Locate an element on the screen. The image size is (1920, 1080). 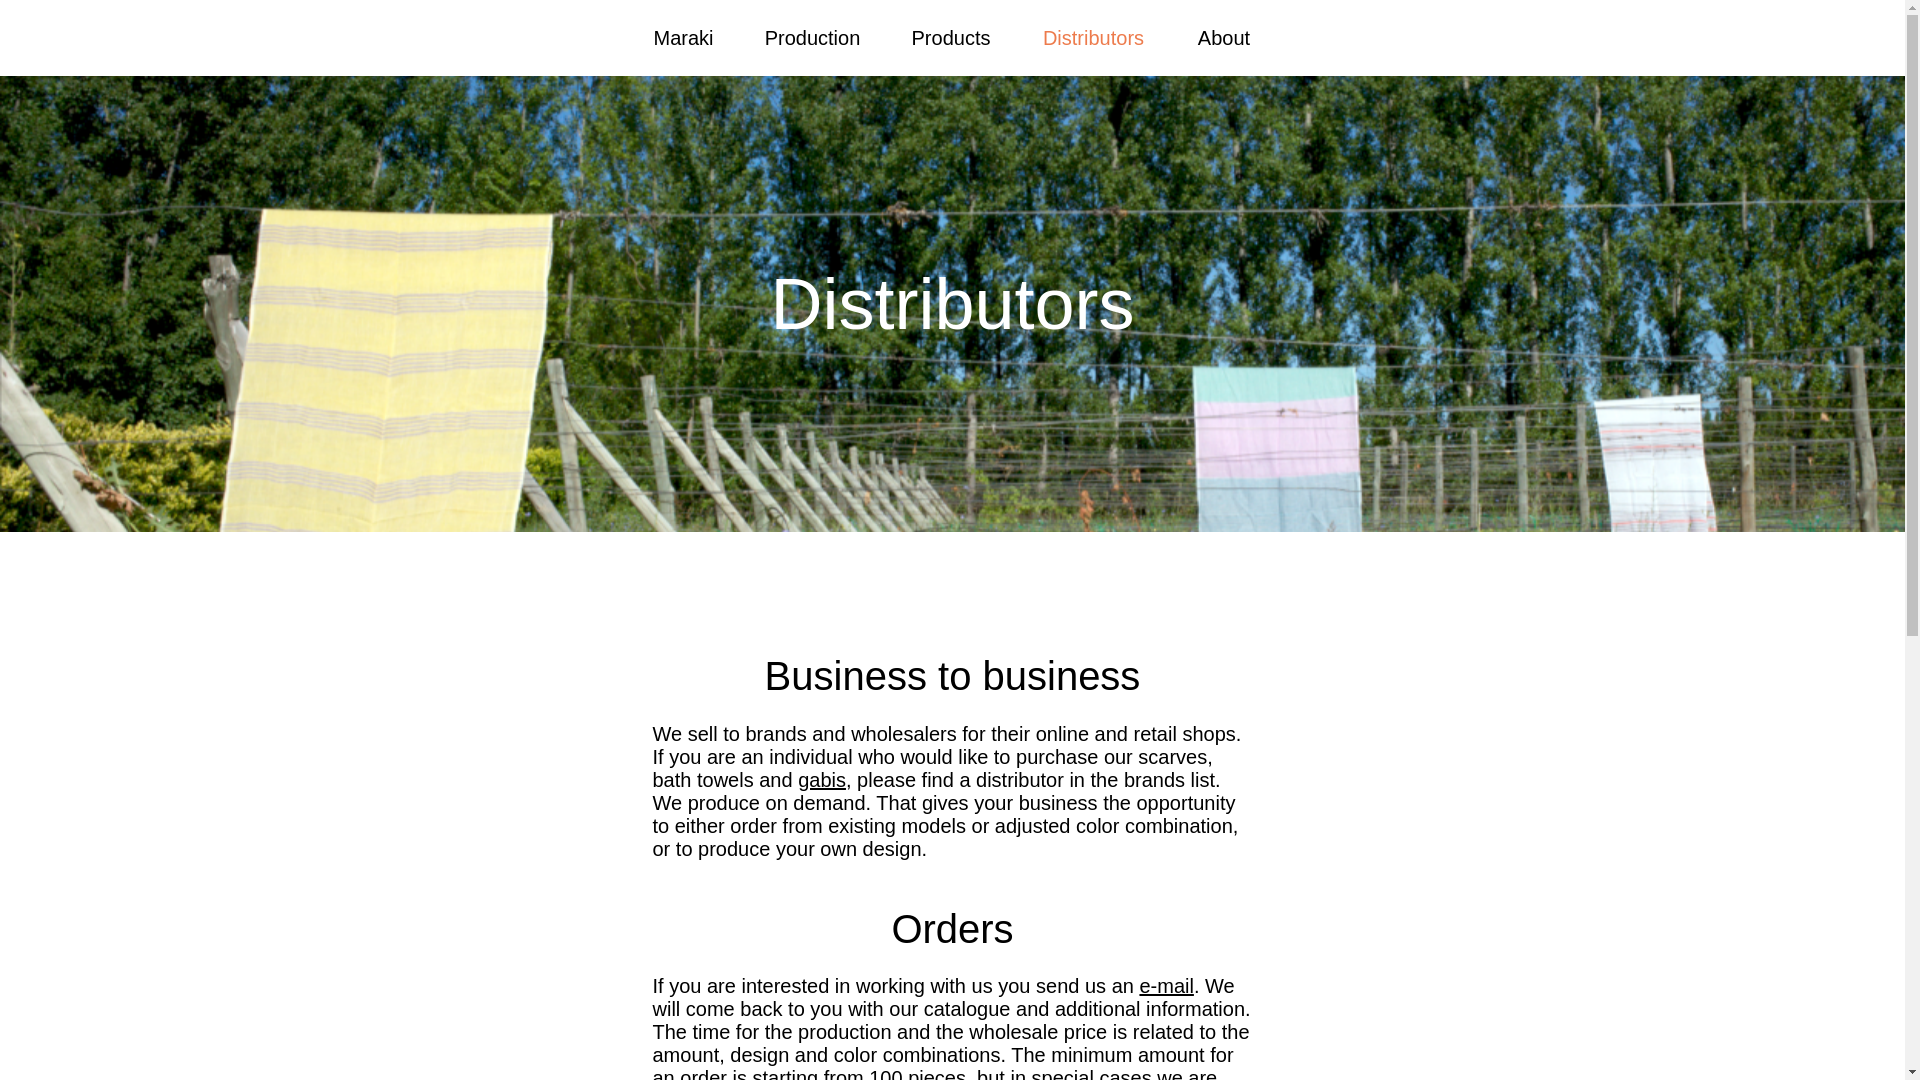
About is located at coordinates (1224, 38).